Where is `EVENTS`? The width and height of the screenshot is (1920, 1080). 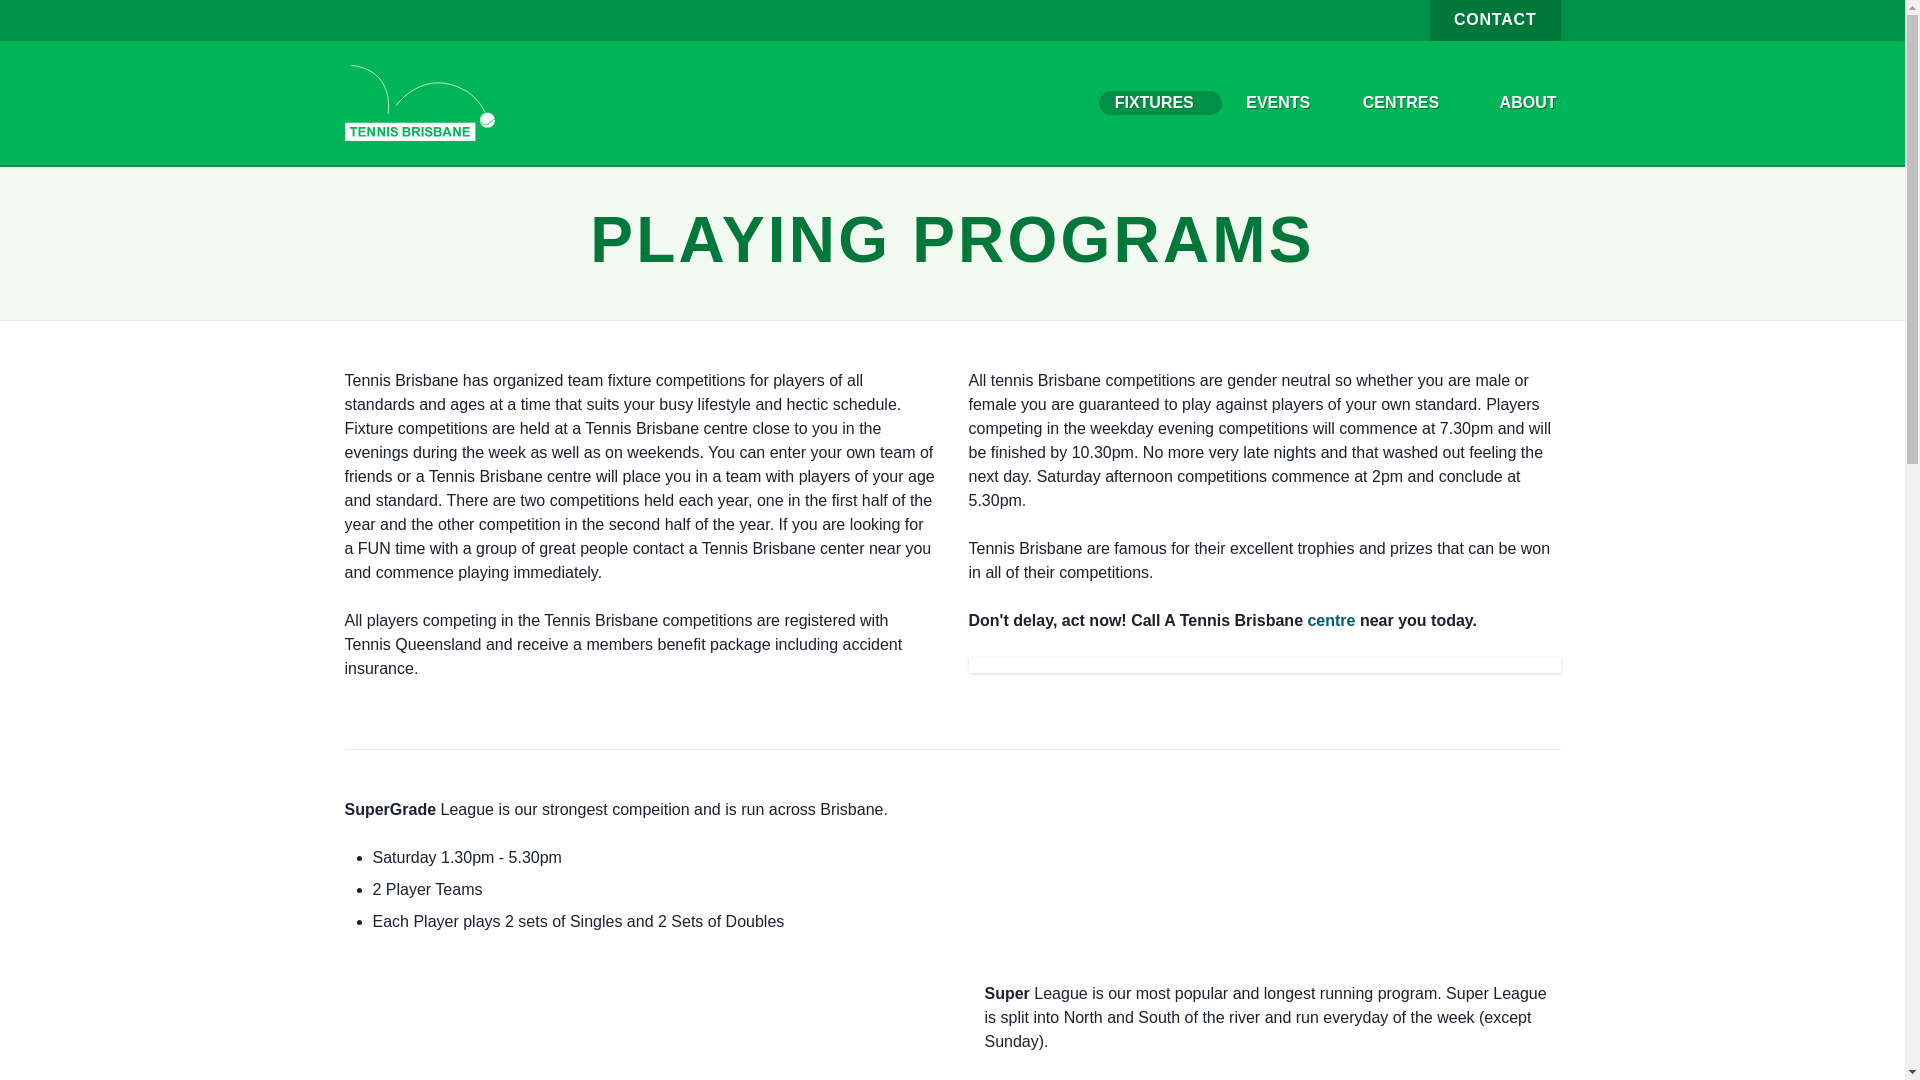 EVENTS is located at coordinates (1284, 102).